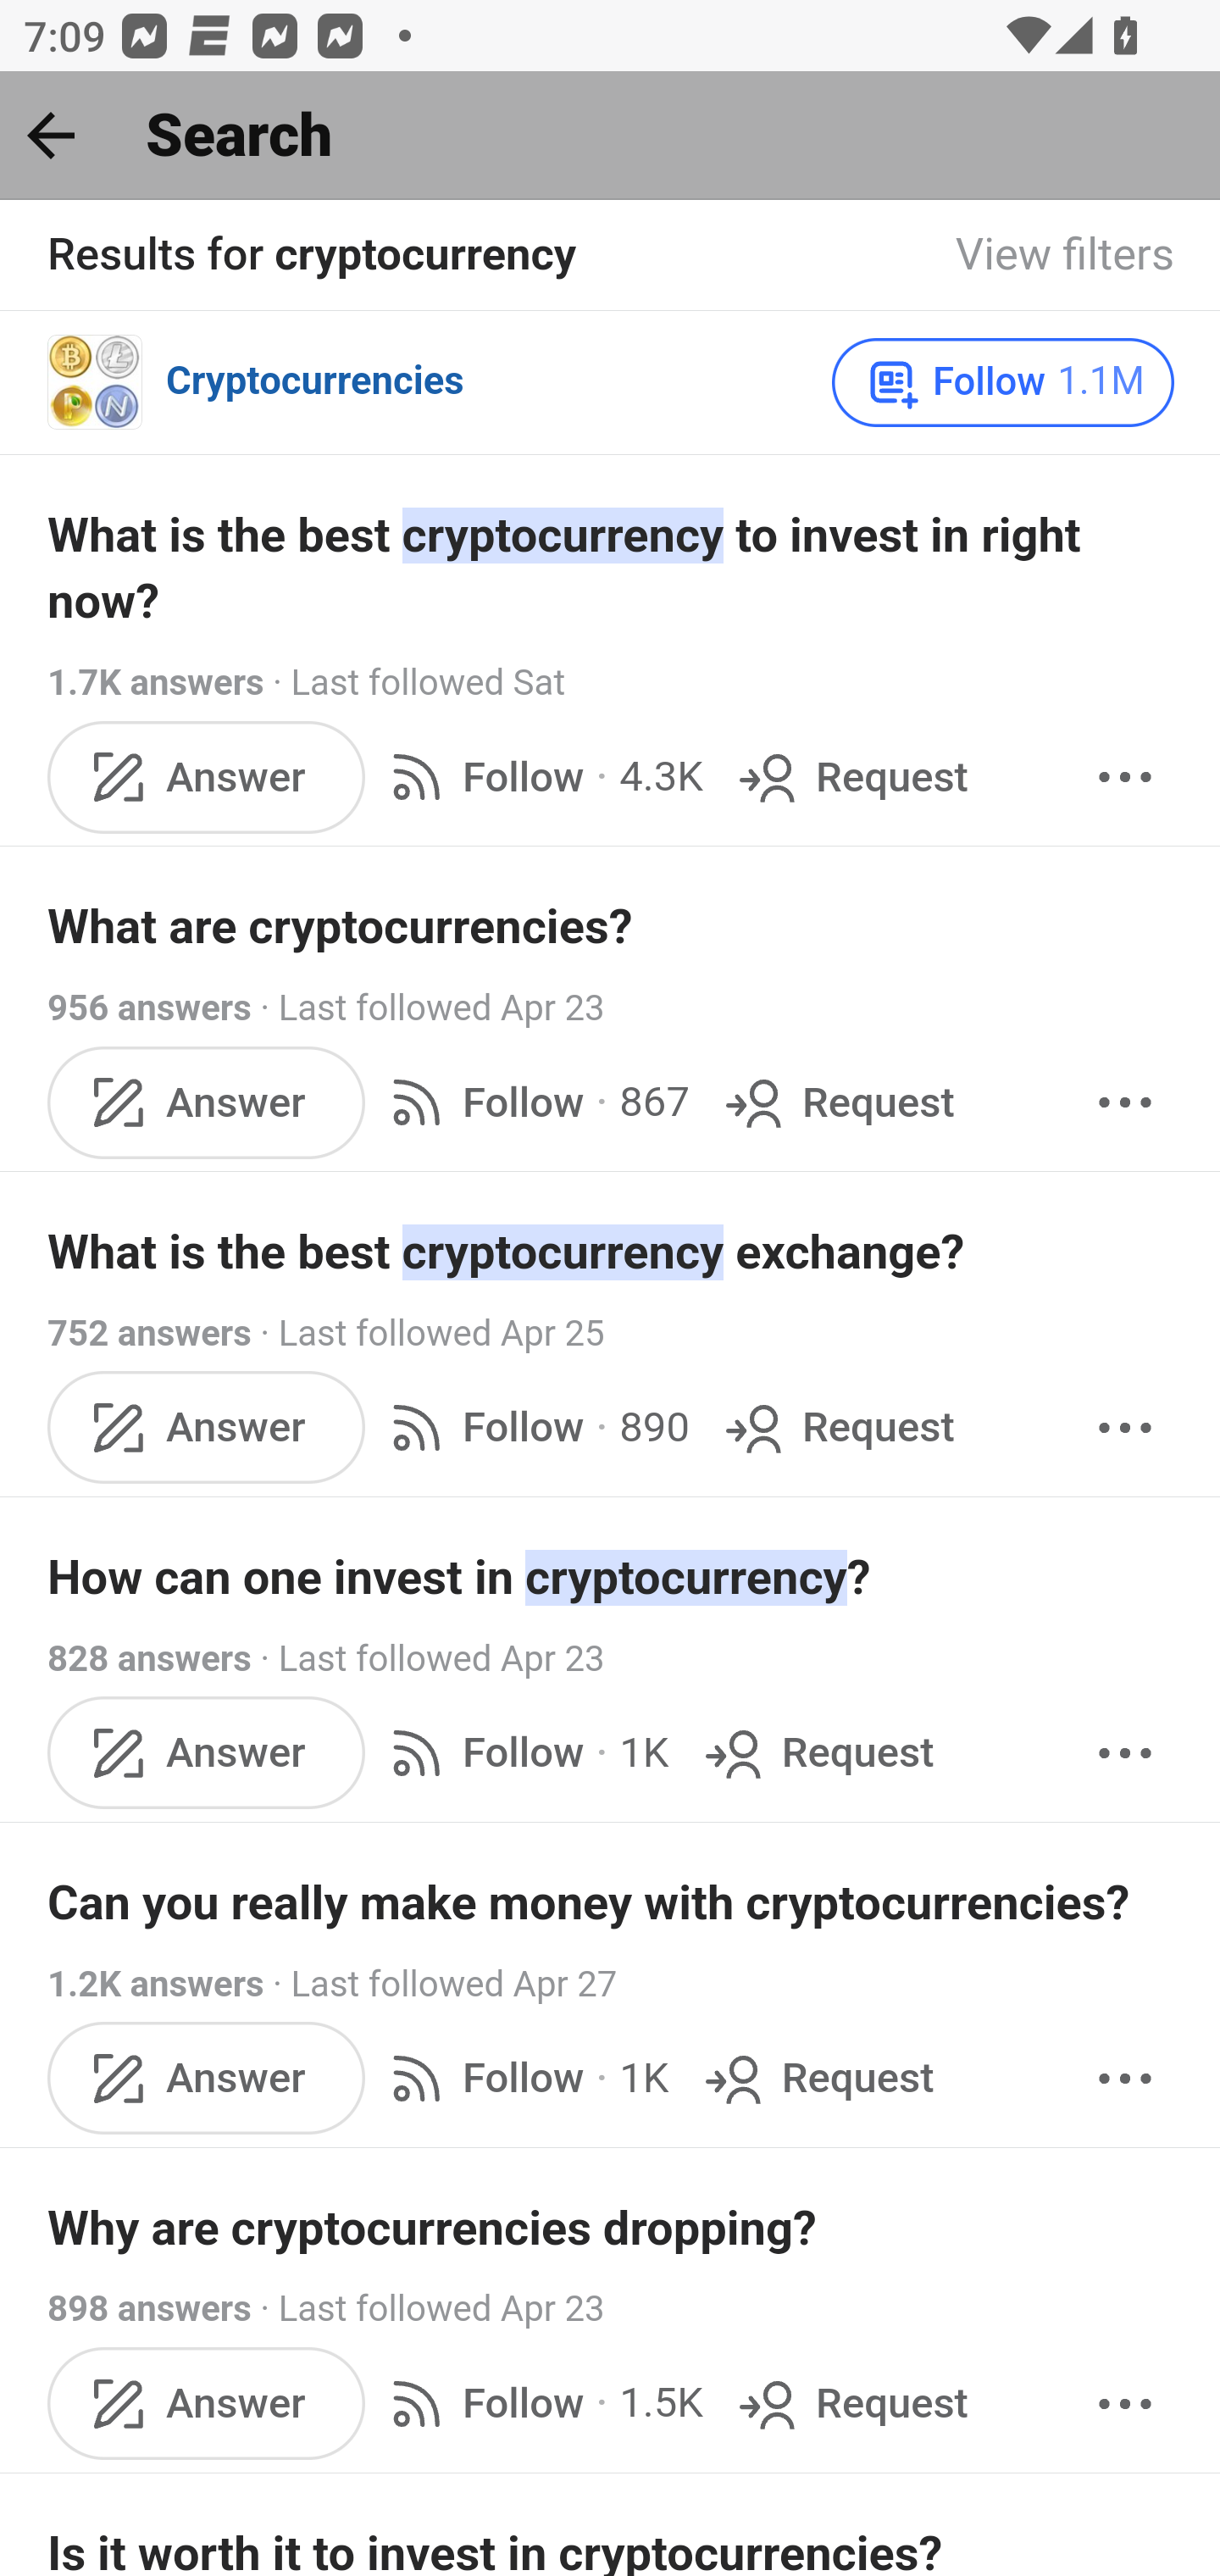  What do you see at coordinates (207, 1103) in the screenshot?
I see `Answer` at bounding box center [207, 1103].